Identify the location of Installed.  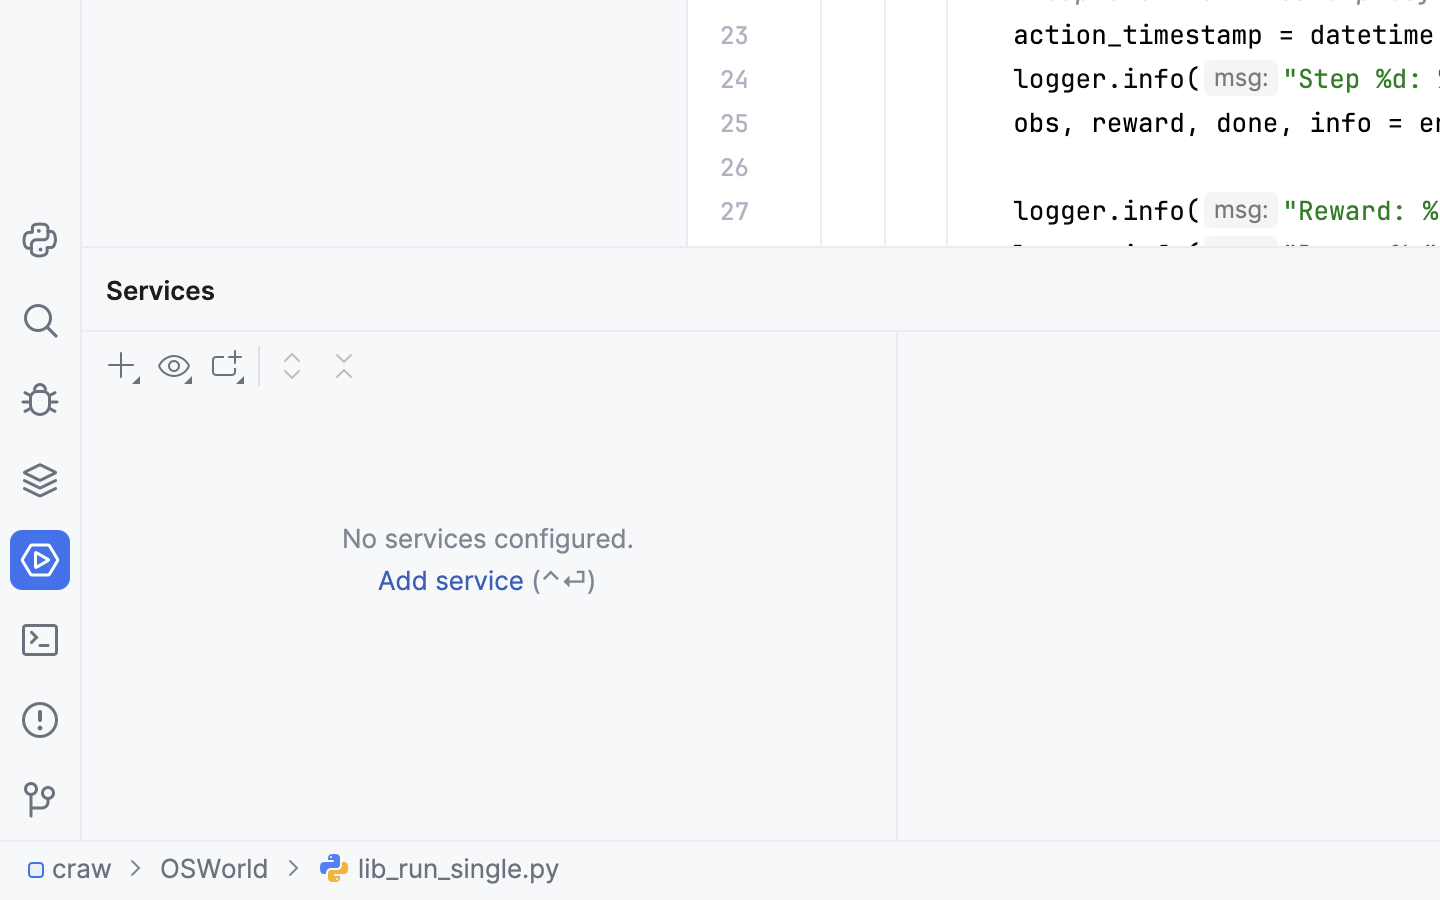
(164, 416).